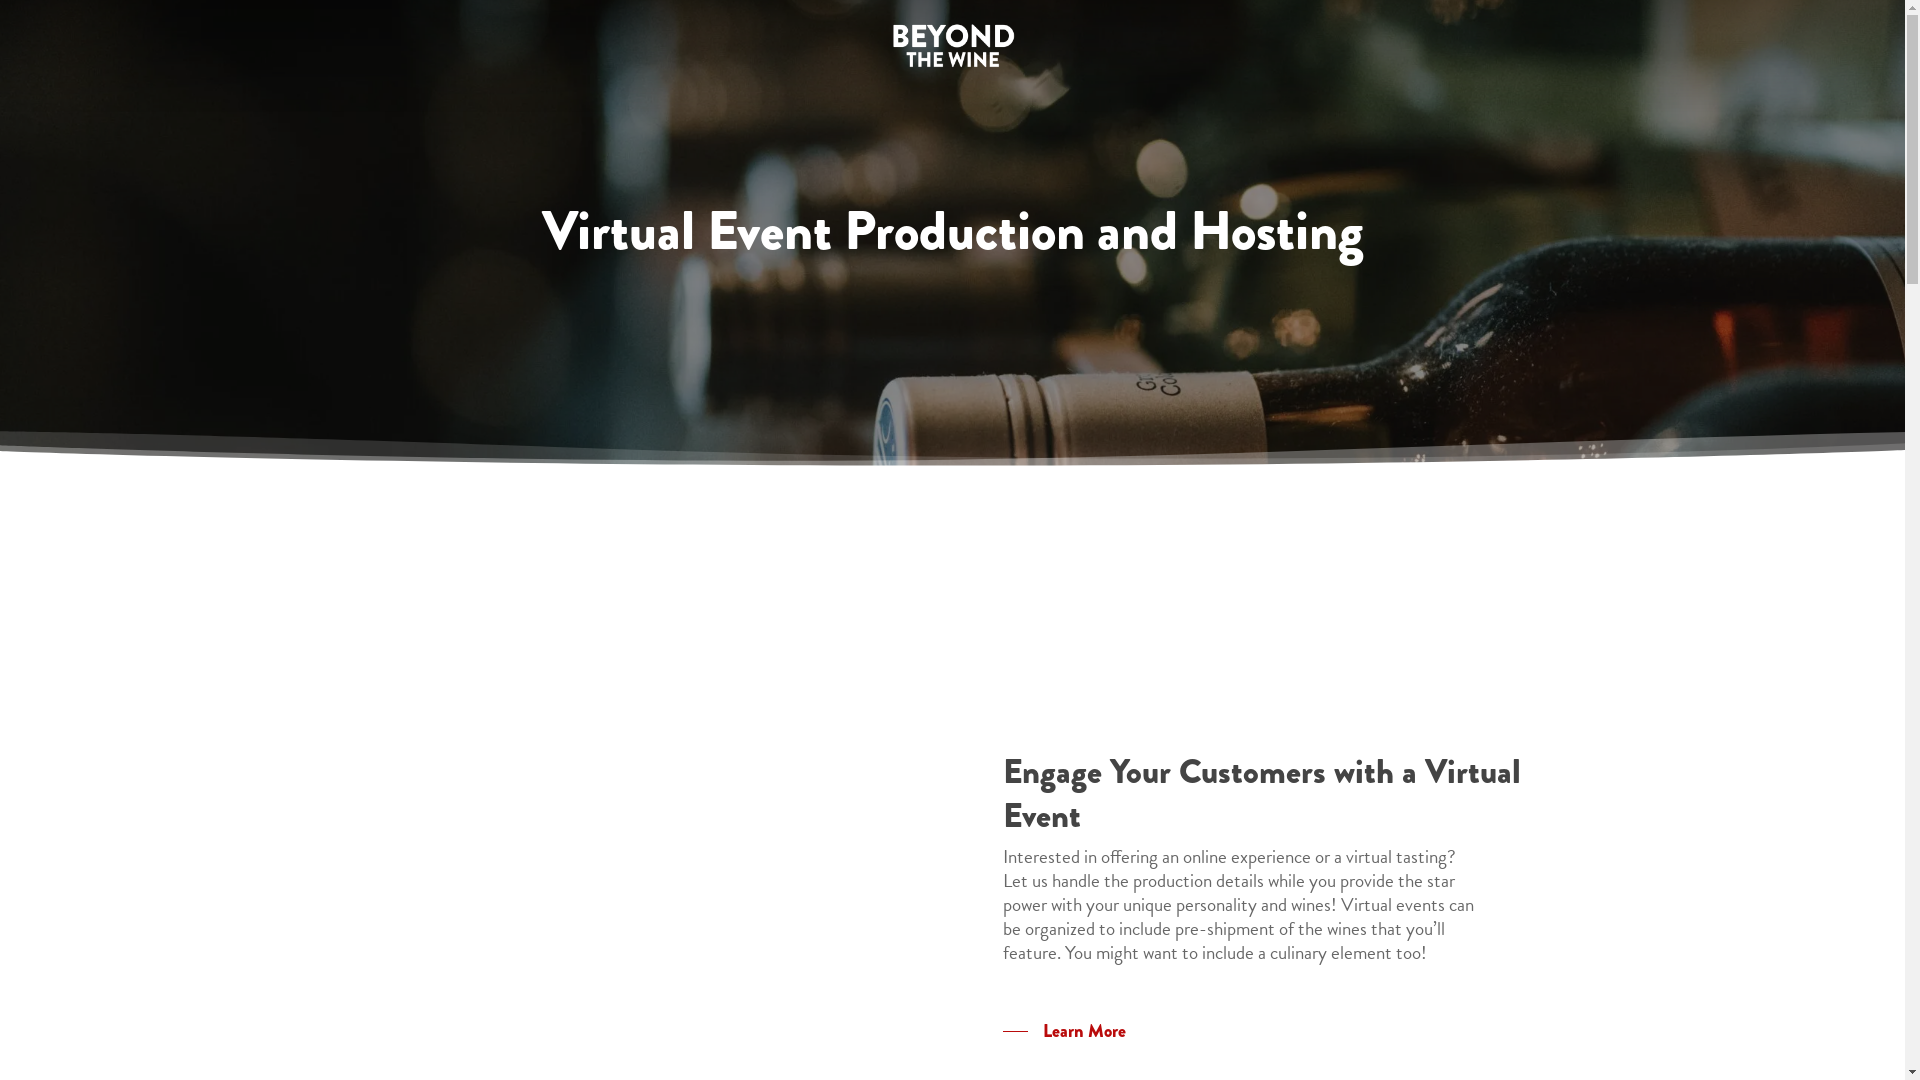 This screenshot has height=1080, width=1920. What do you see at coordinates (1064, 1031) in the screenshot?
I see `Learn More` at bounding box center [1064, 1031].